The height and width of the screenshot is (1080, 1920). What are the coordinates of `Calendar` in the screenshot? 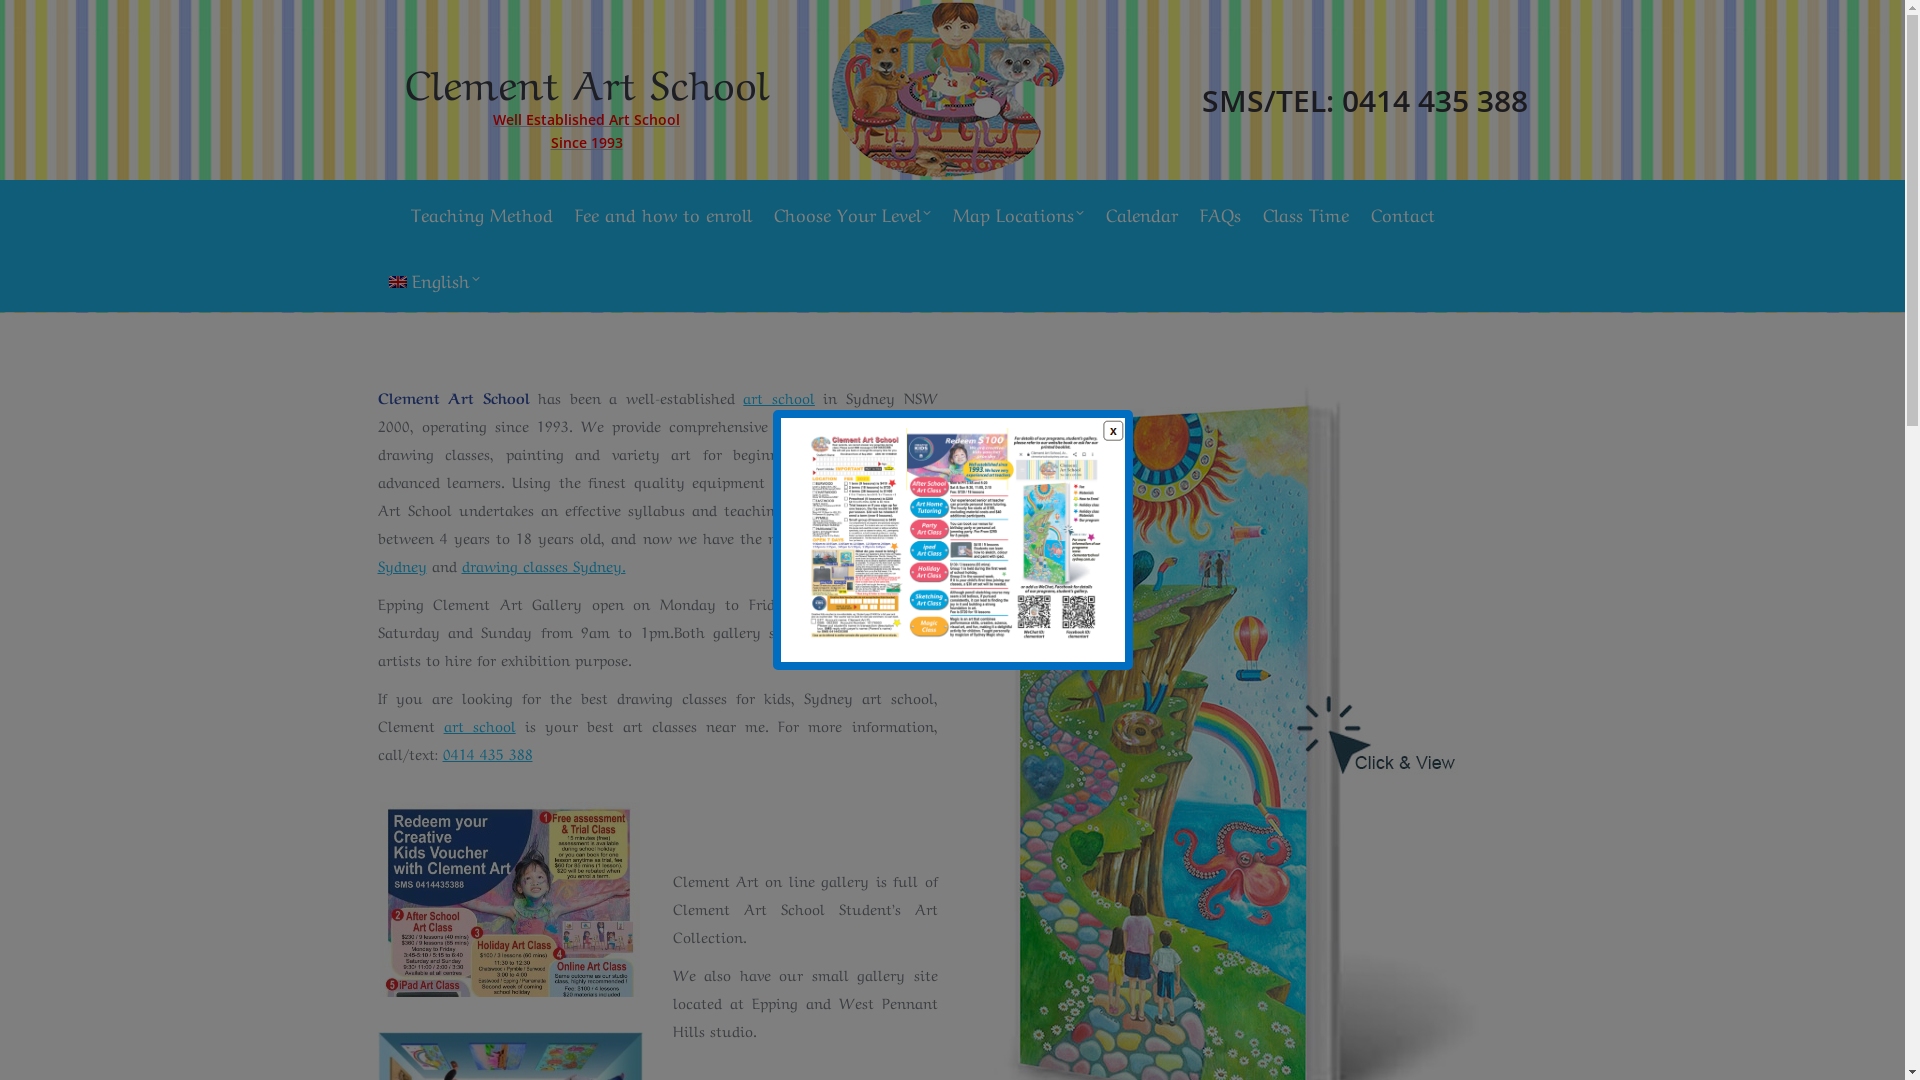 It's located at (1142, 213).